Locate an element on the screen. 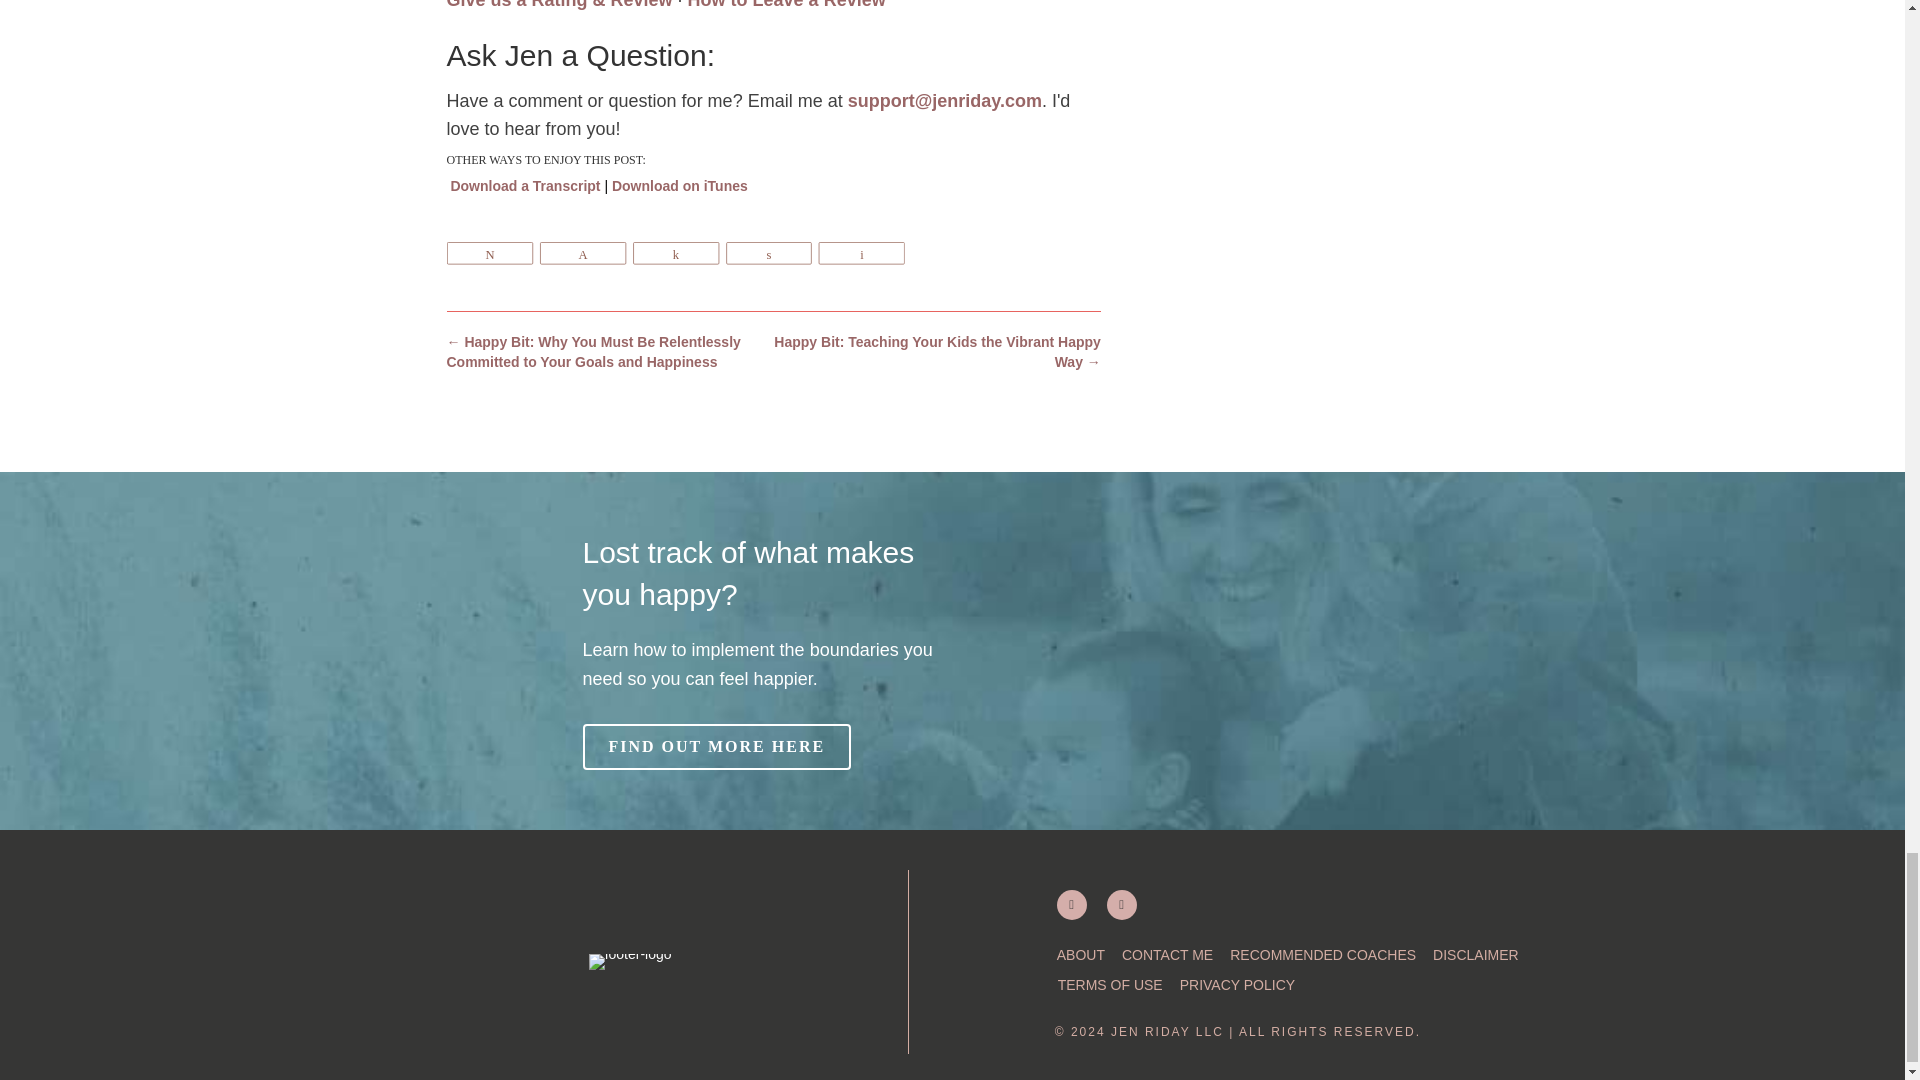  Instagram is located at coordinates (1072, 904).